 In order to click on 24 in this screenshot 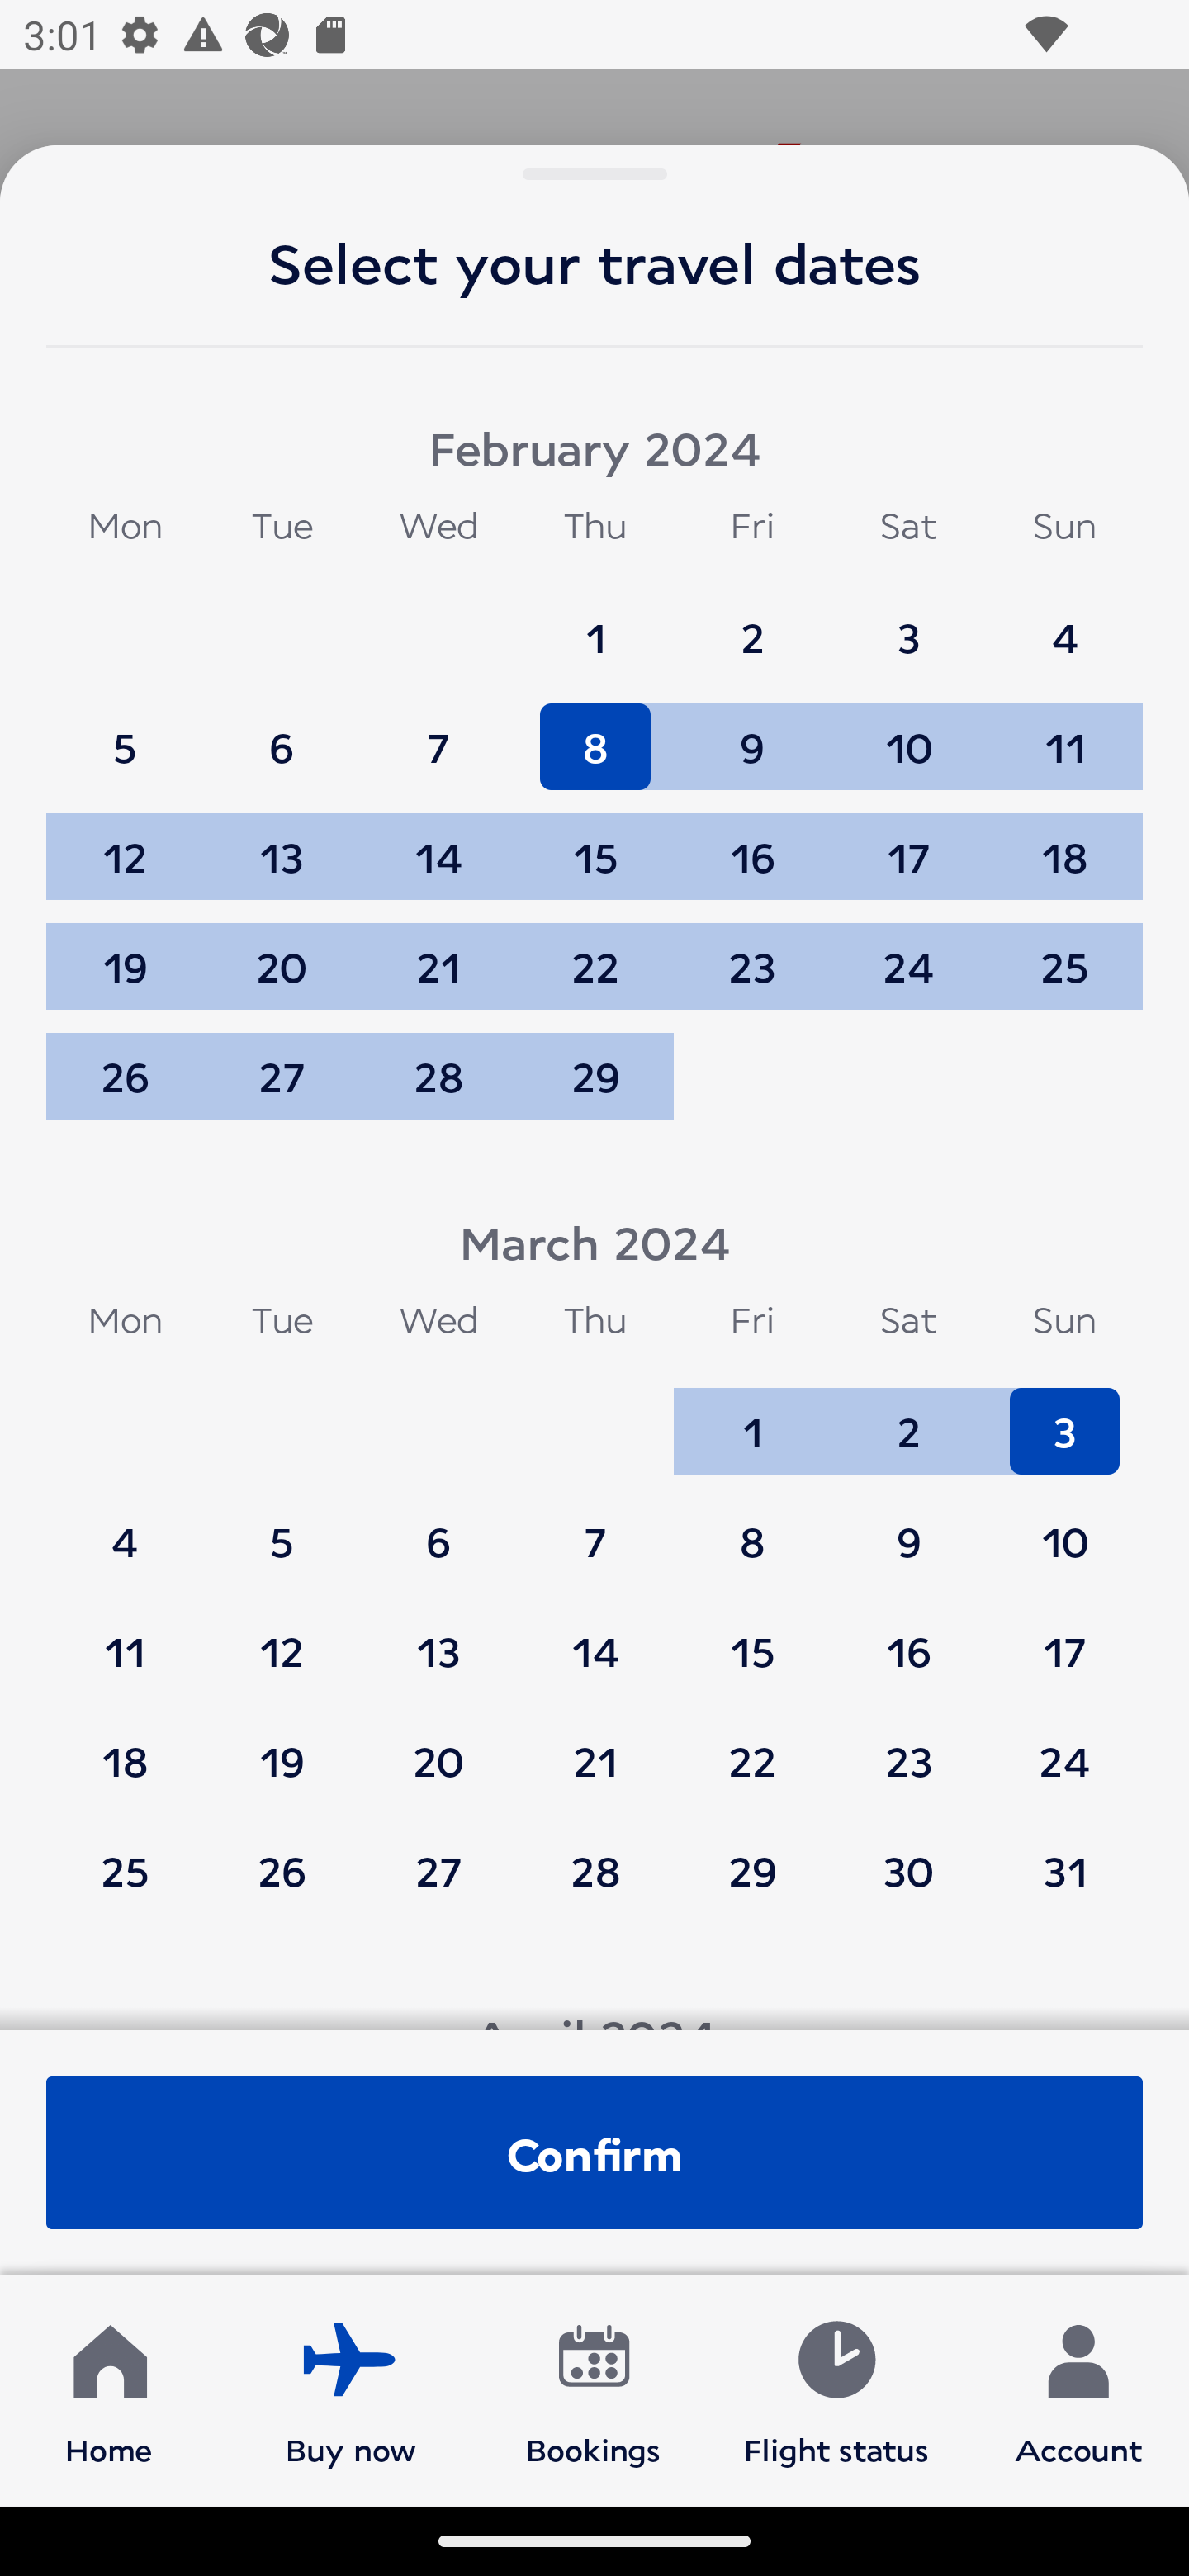, I will do `click(908, 951)`.